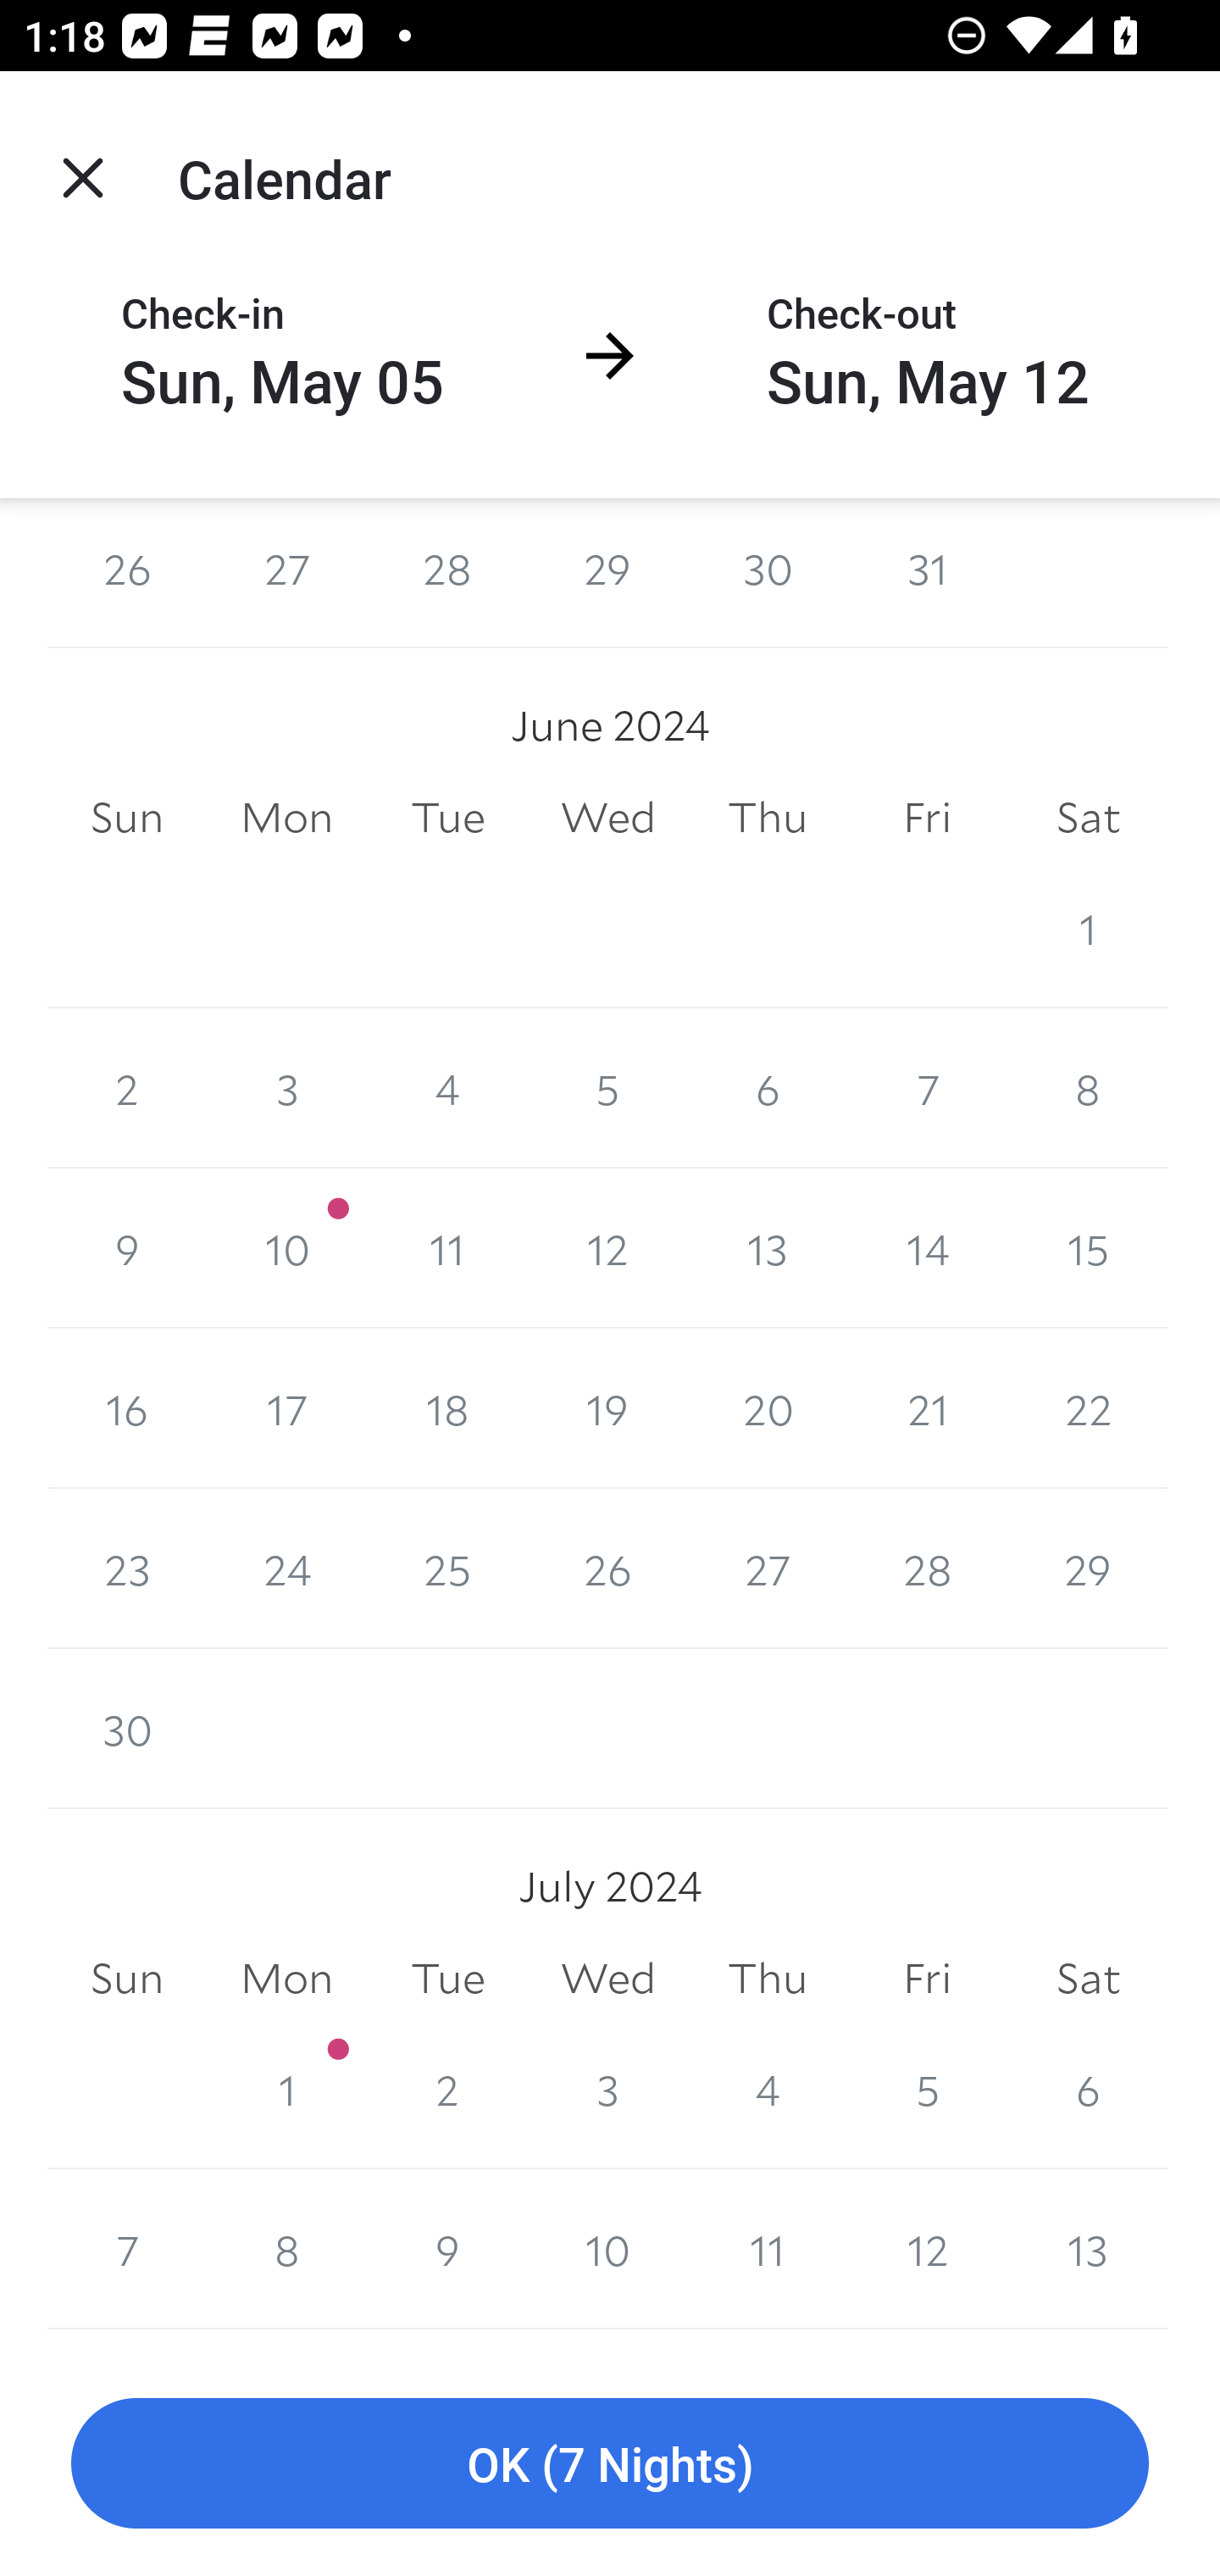 The height and width of the screenshot is (2576, 1220). I want to click on 28 28 May 2024, so click(447, 573).